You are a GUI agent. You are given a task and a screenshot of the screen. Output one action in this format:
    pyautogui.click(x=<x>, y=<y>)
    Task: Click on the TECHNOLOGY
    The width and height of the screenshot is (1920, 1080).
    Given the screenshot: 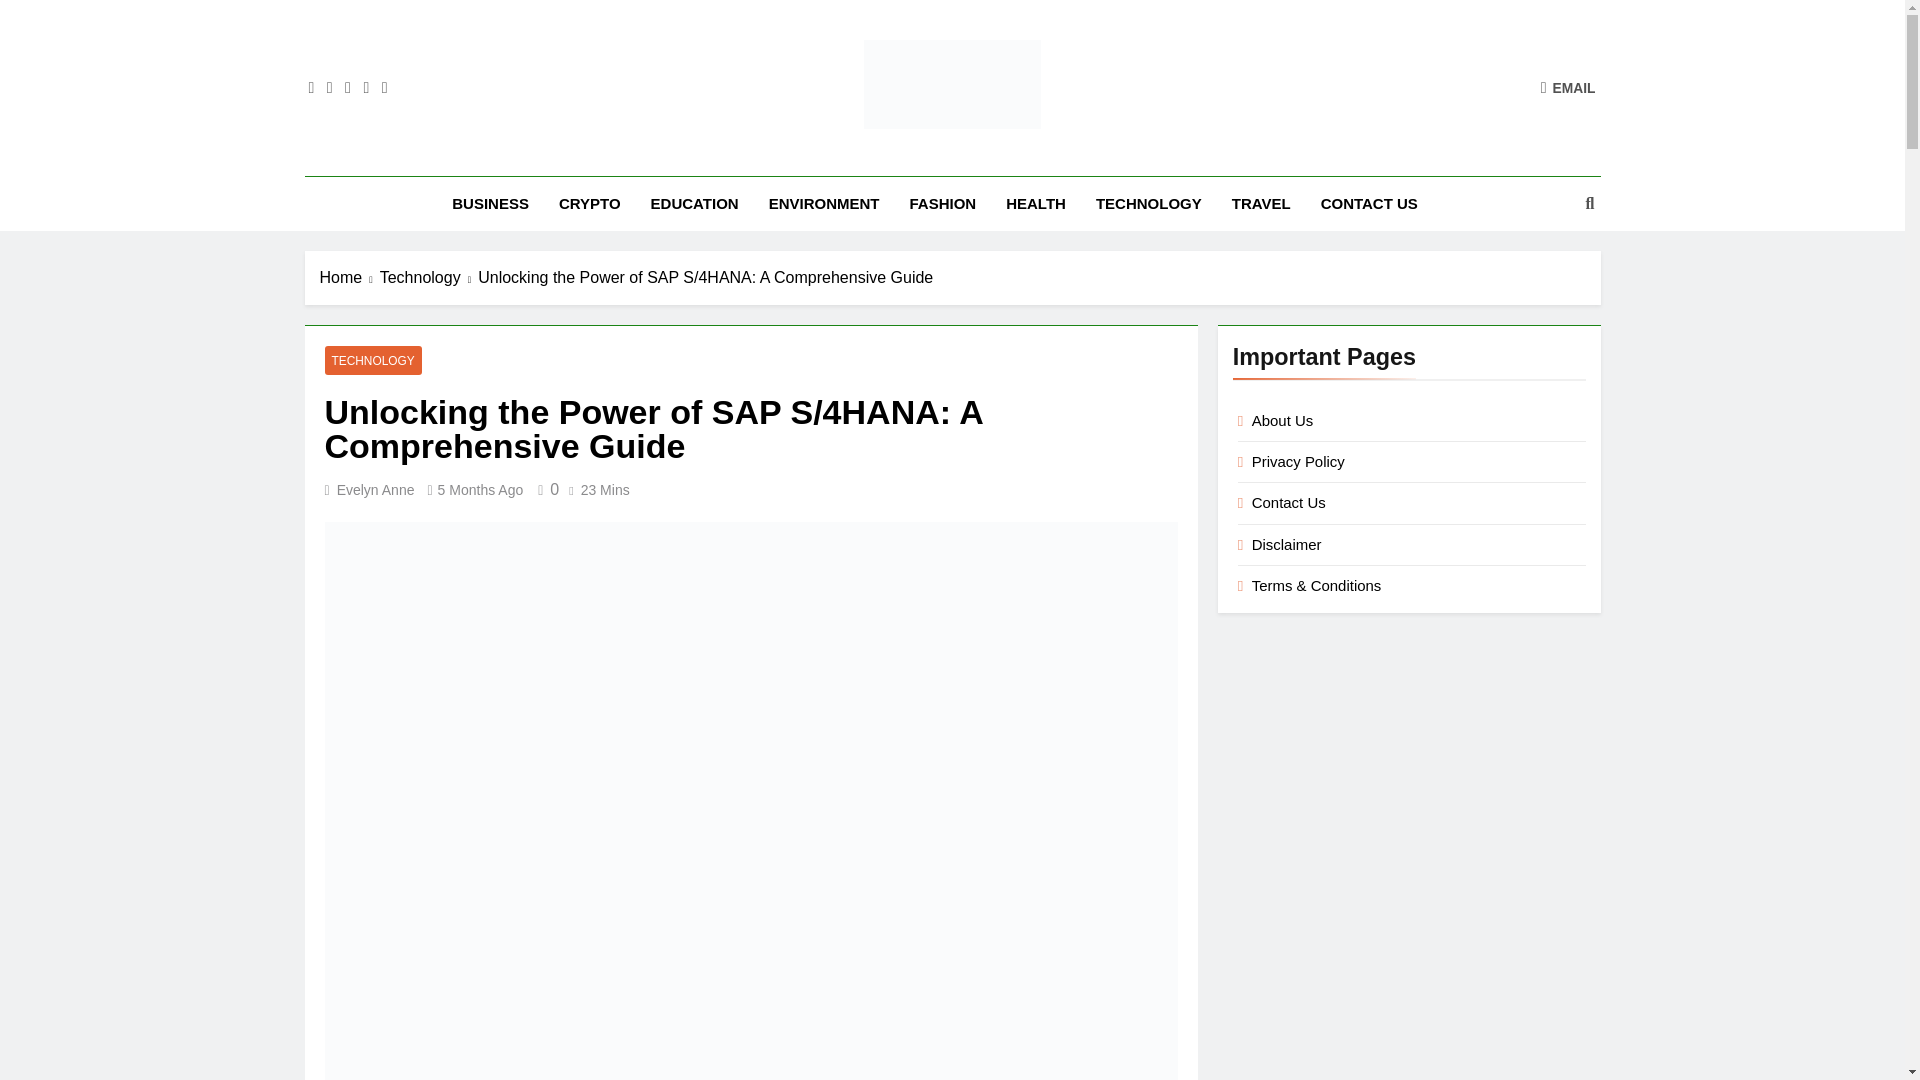 What is the action you would take?
    pyautogui.click(x=372, y=360)
    